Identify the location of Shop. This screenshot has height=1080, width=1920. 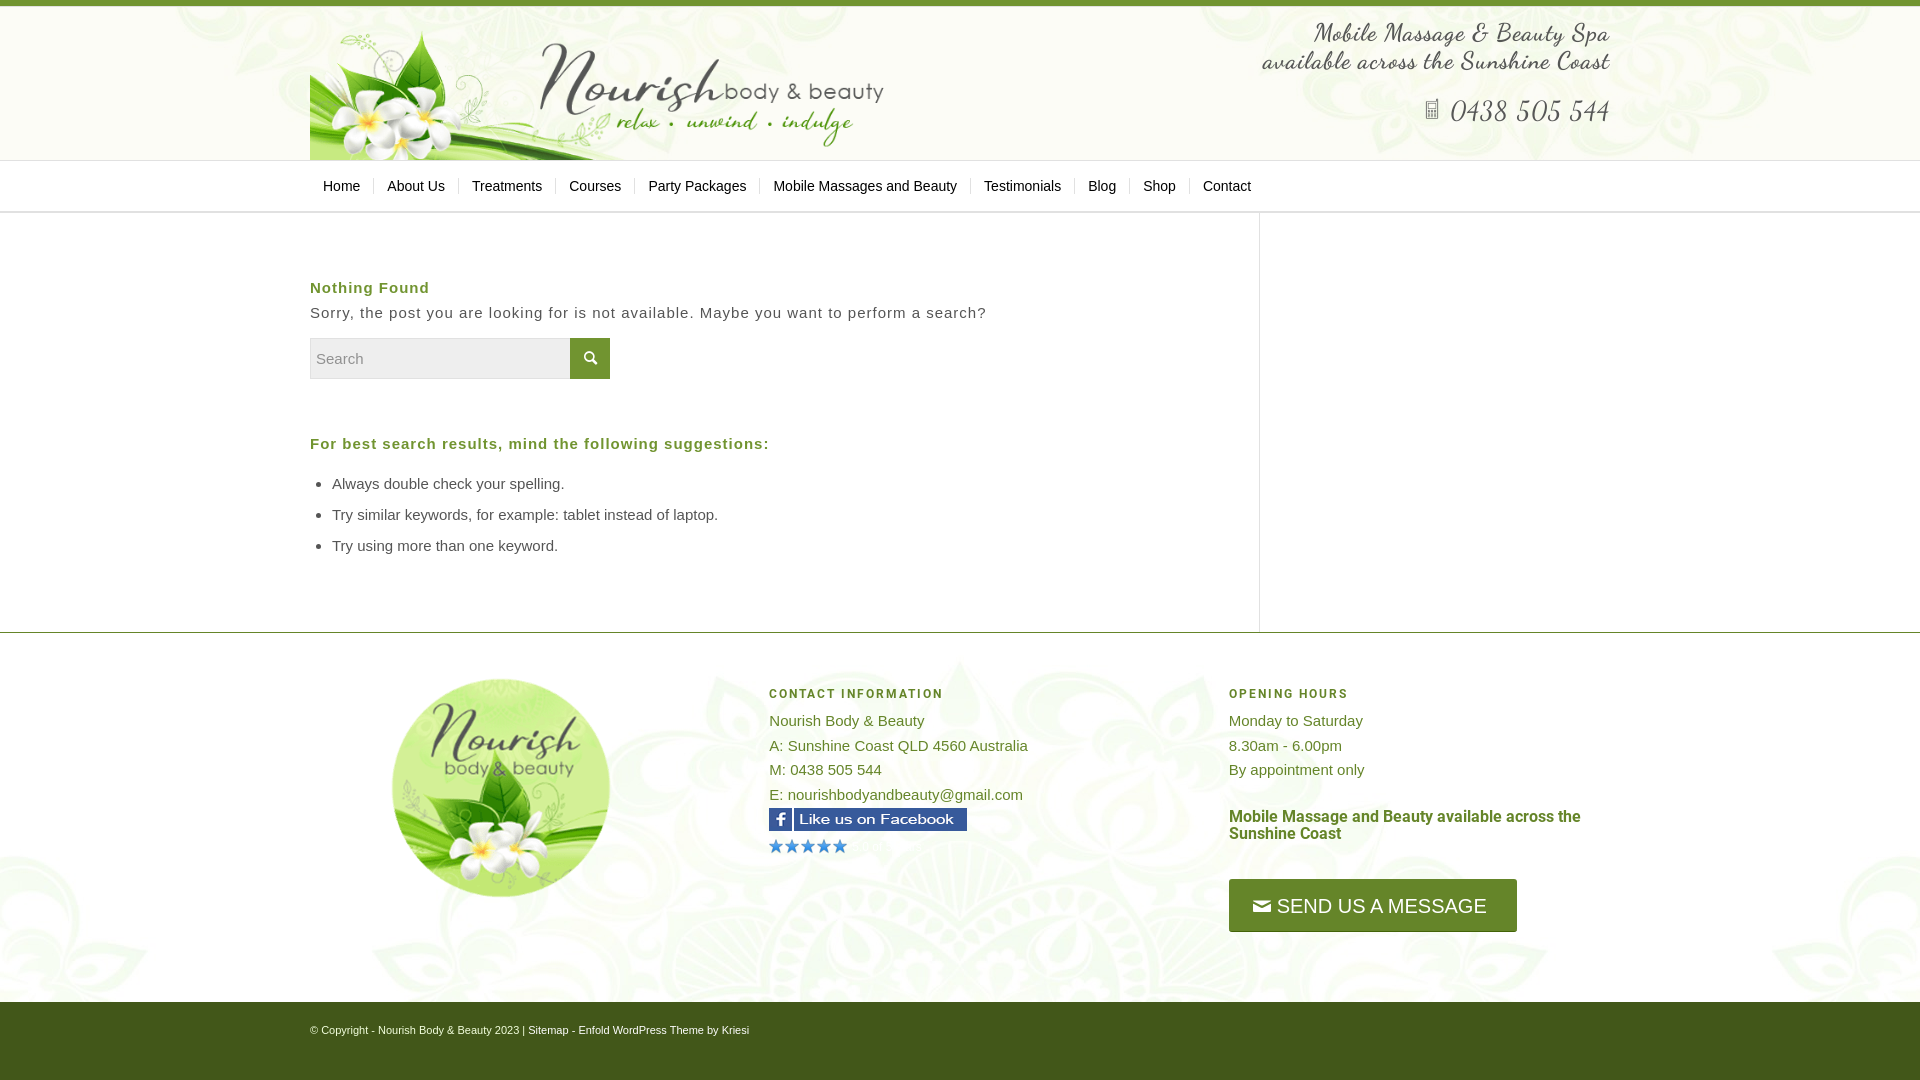
(1159, 186).